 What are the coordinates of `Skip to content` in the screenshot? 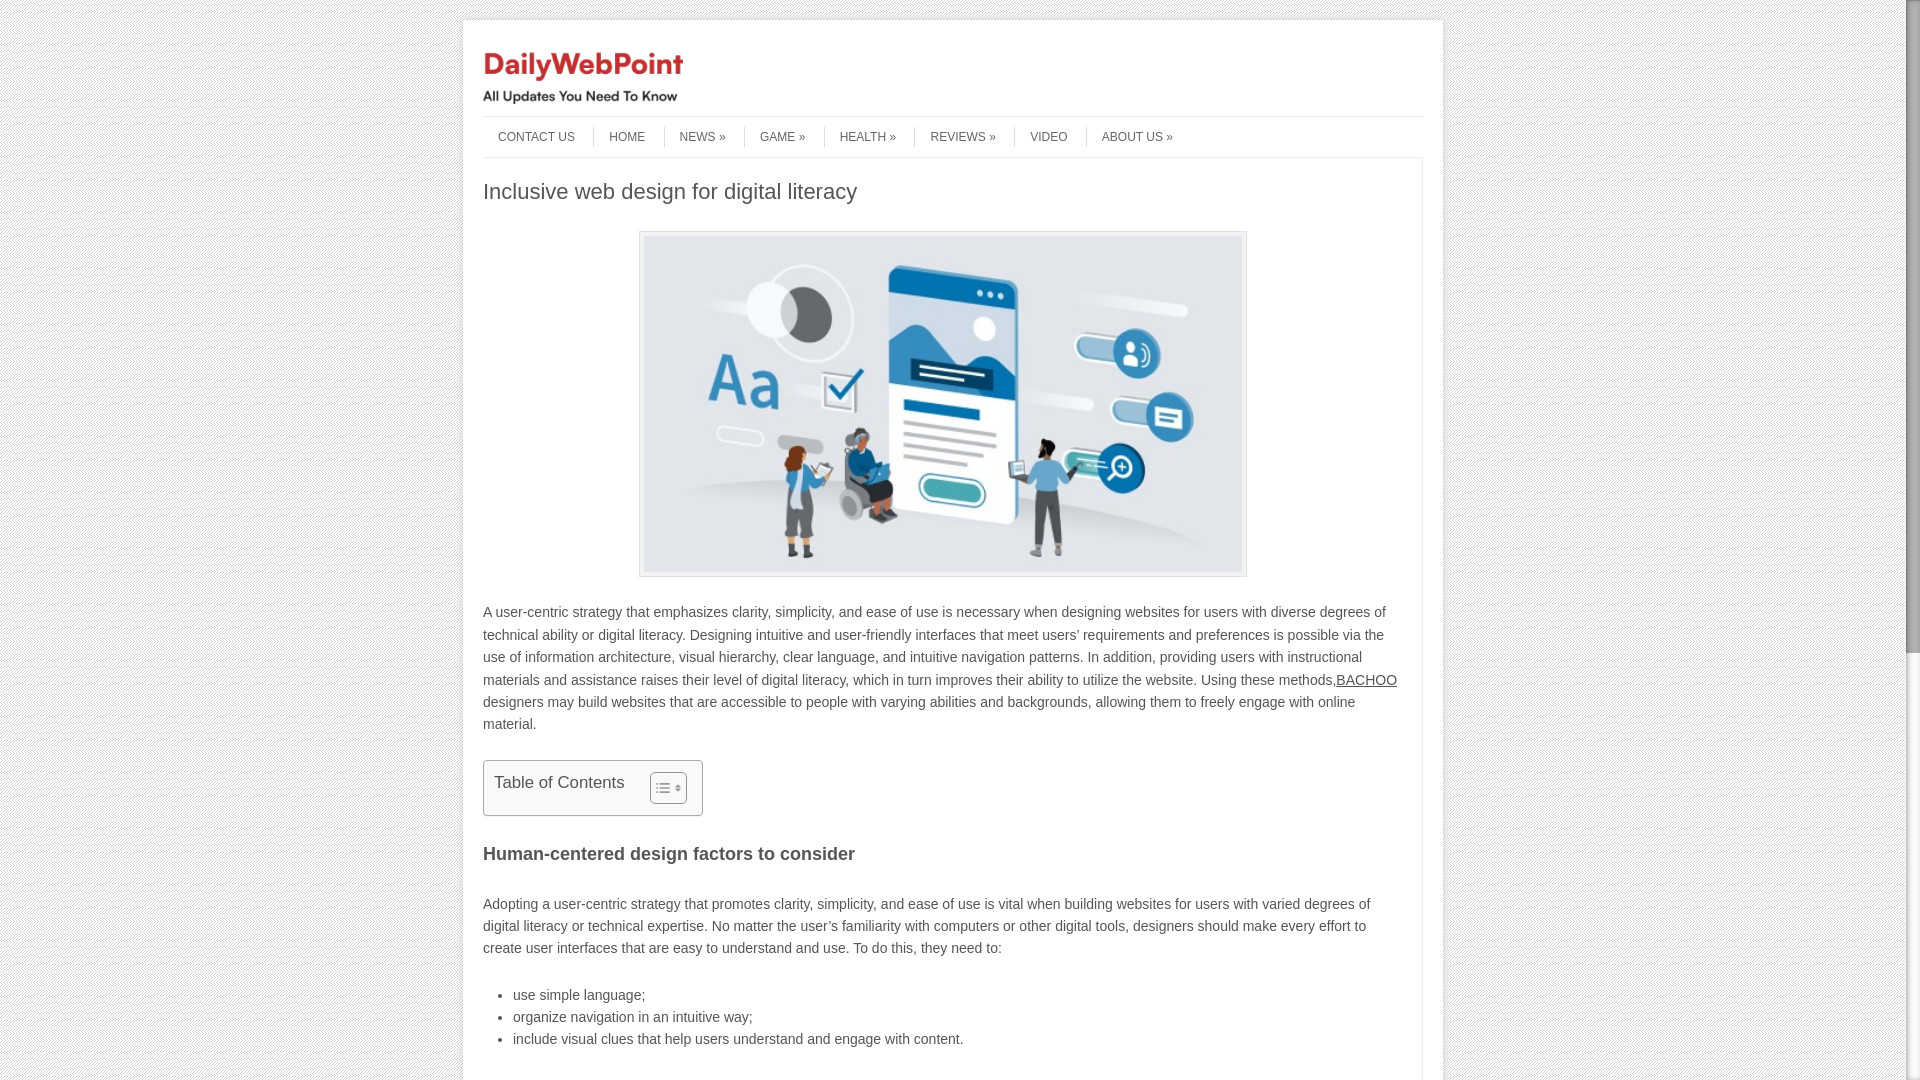 It's located at (522, 122).